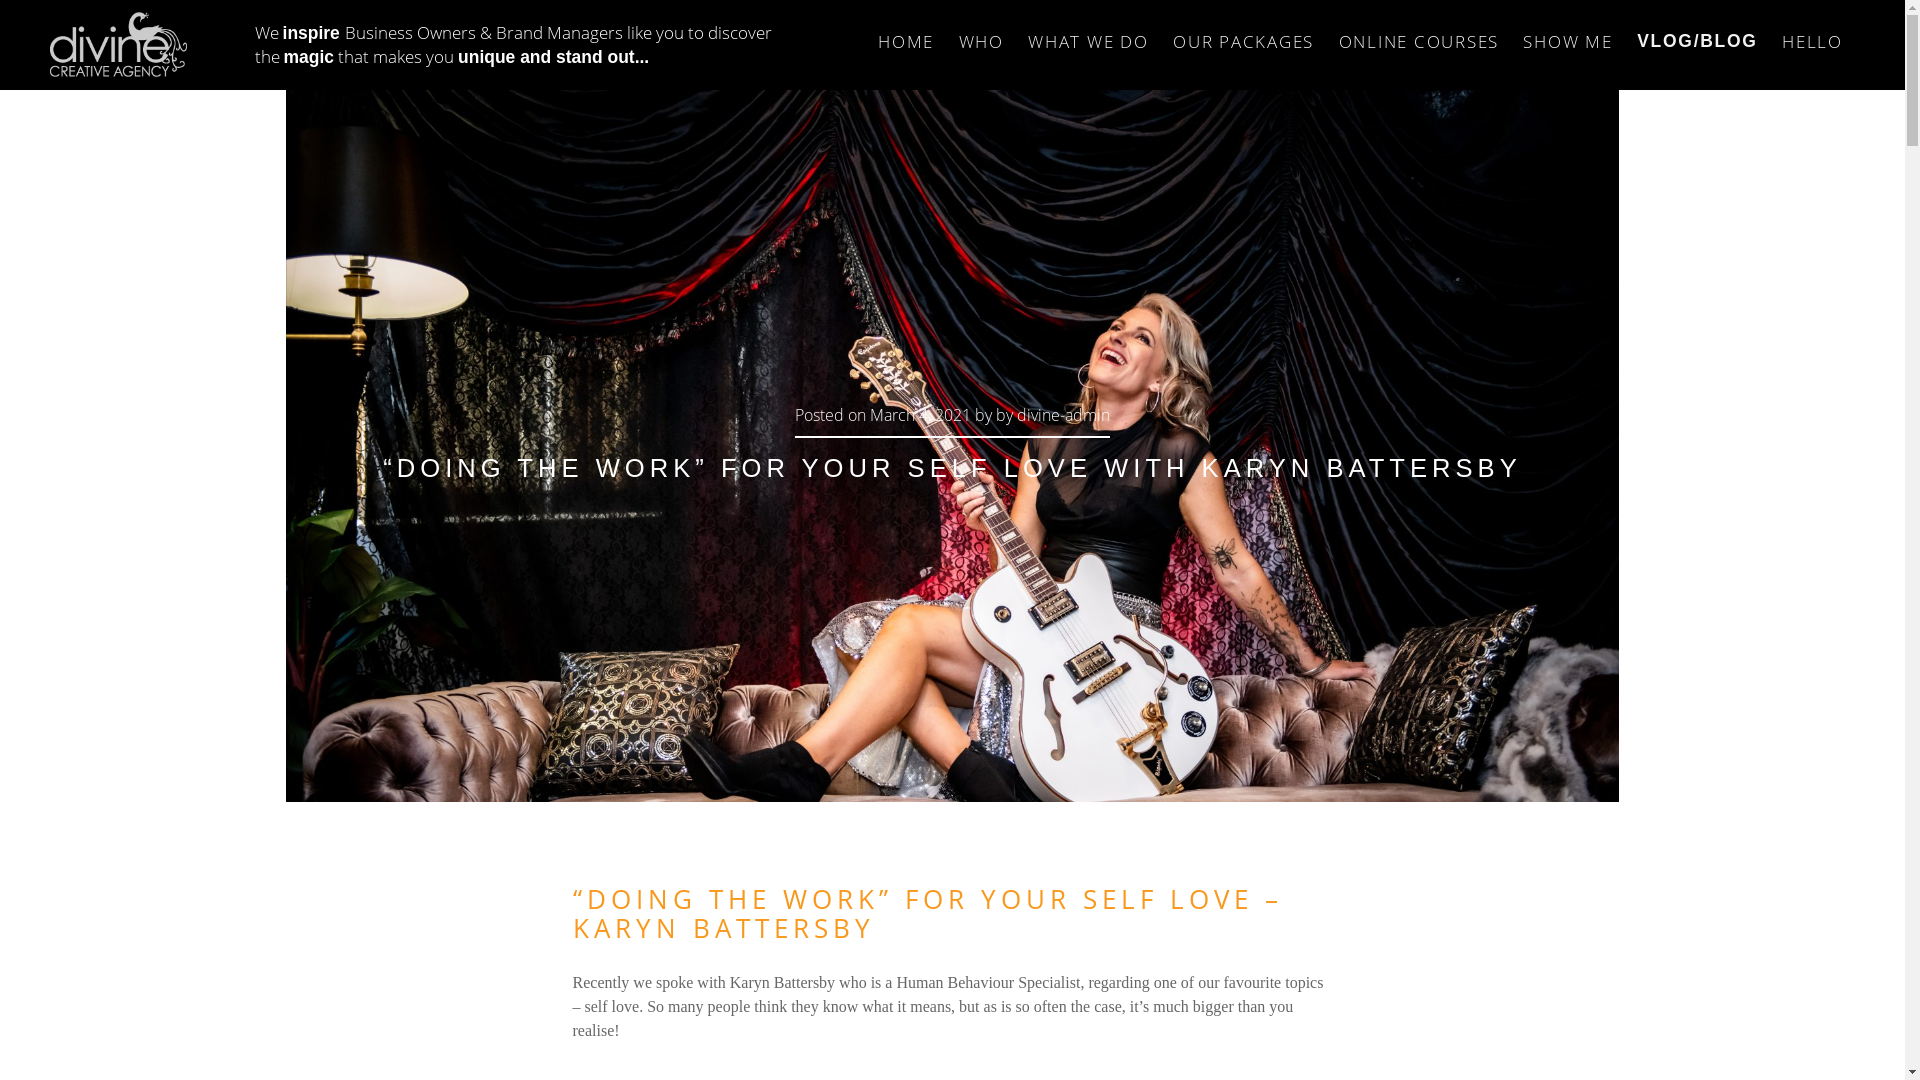 Image resolution: width=1920 pixels, height=1080 pixels. What do you see at coordinates (1064, 415) in the screenshot?
I see `divine-admin` at bounding box center [1064, 415].